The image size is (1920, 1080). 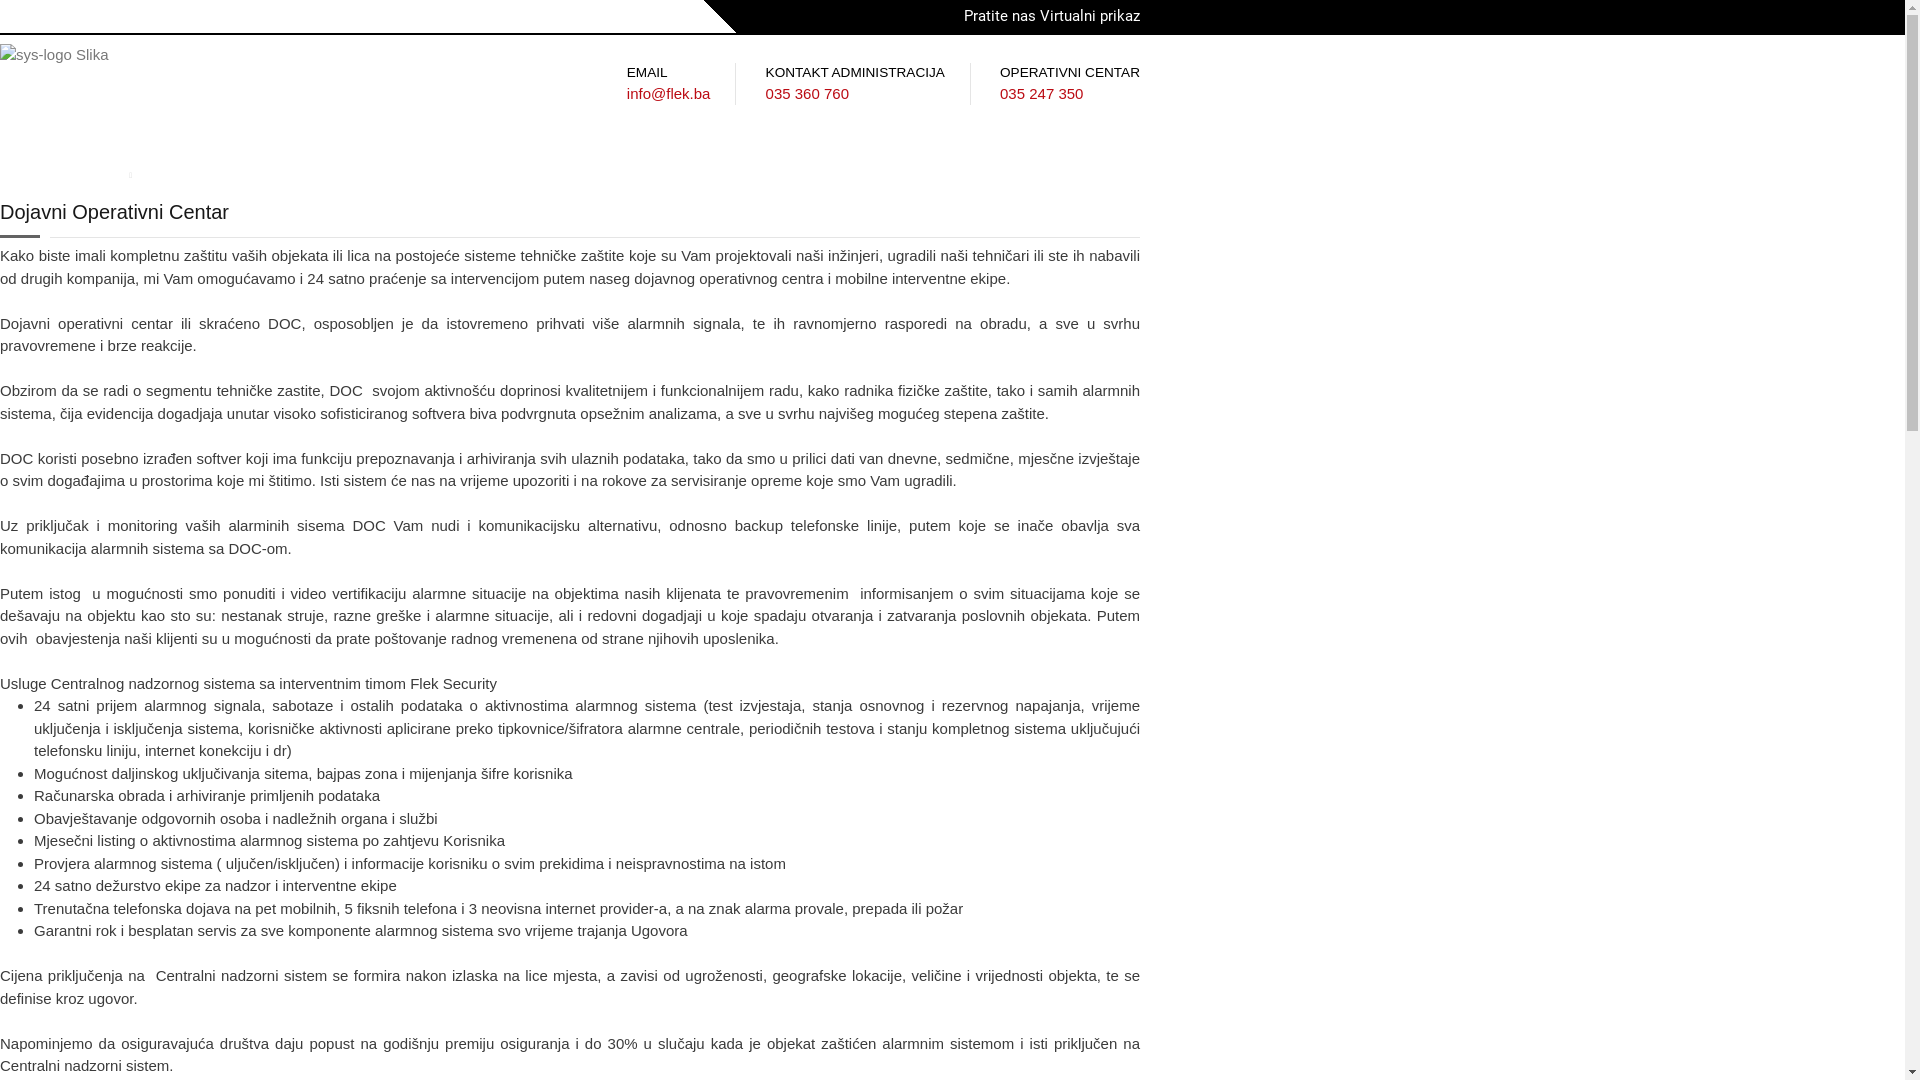 I want to click on KONTAKT, so click(x=732, y=162).